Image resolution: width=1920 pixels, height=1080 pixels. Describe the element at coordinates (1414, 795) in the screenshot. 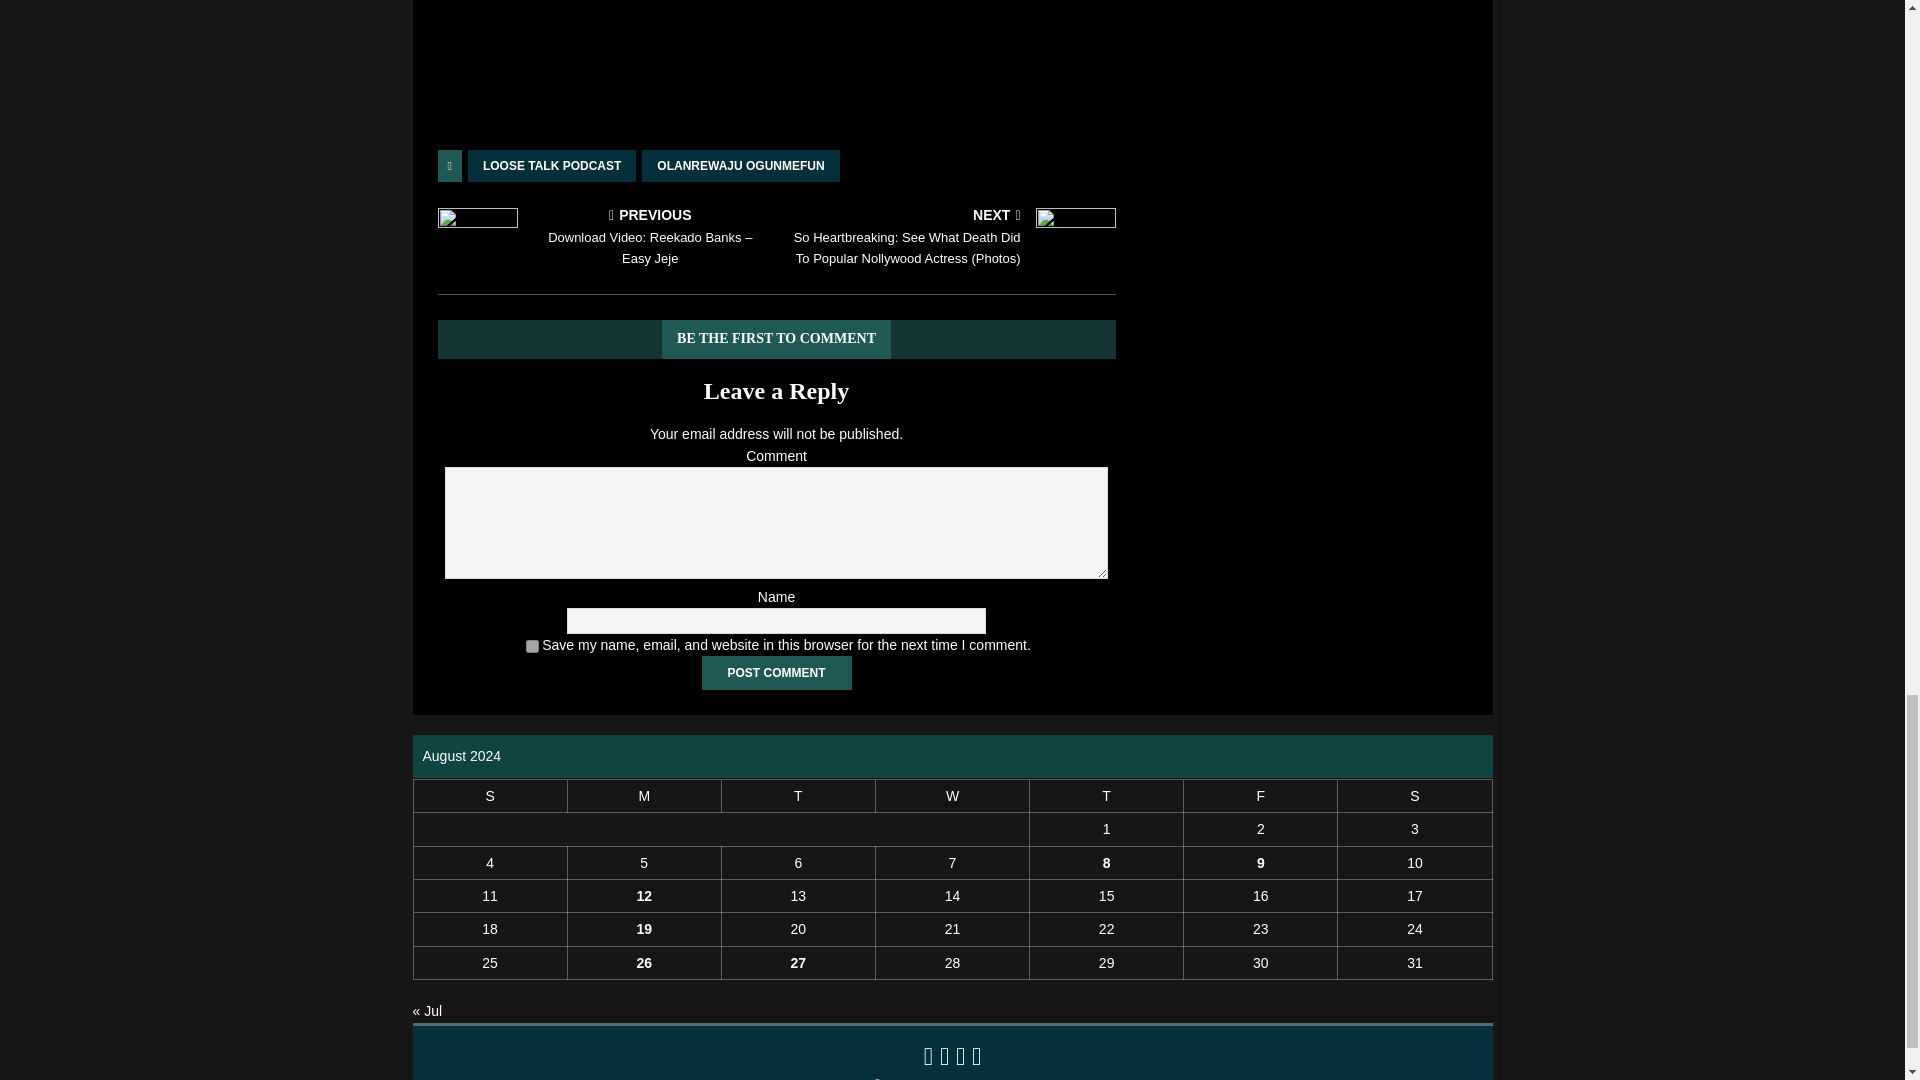

I see `Saturday` at that location.